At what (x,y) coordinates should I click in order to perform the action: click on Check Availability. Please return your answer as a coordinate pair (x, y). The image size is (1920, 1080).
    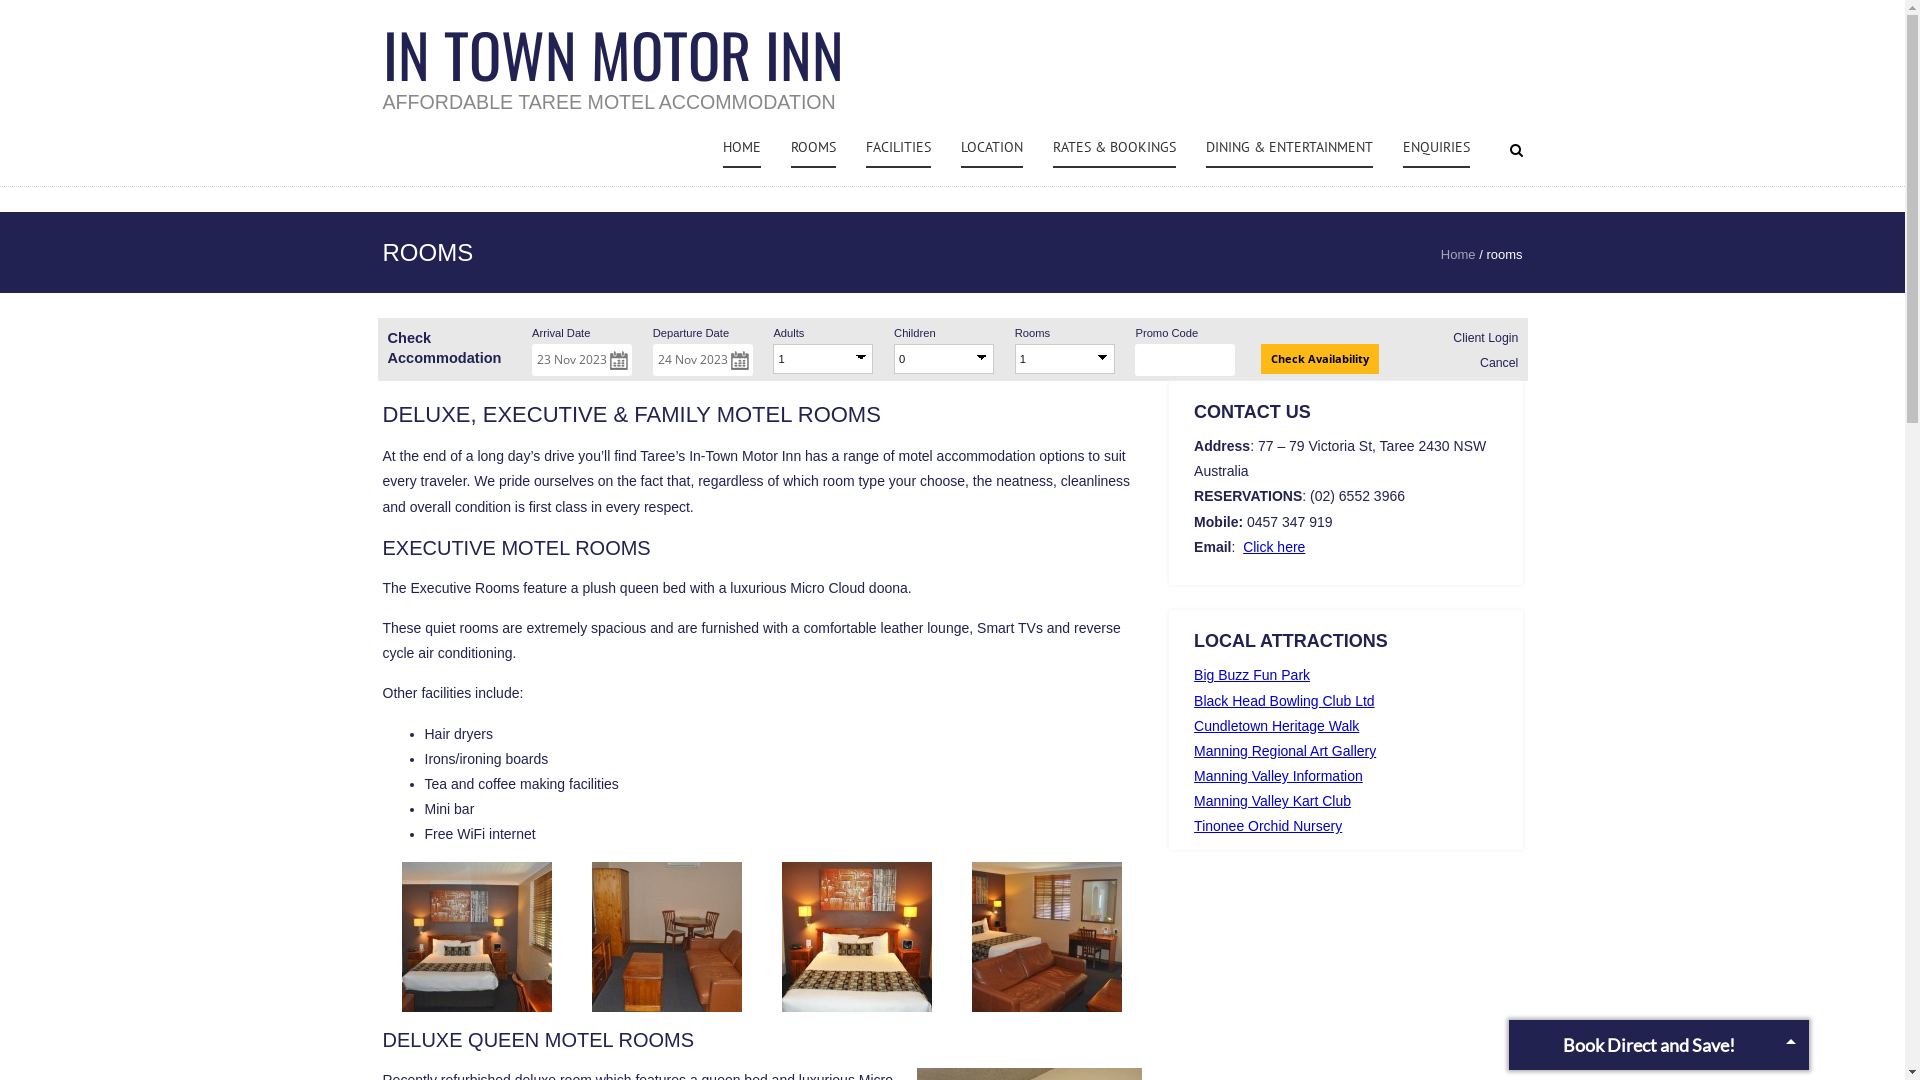
    Looking at the image, I should click on (1320, 358).